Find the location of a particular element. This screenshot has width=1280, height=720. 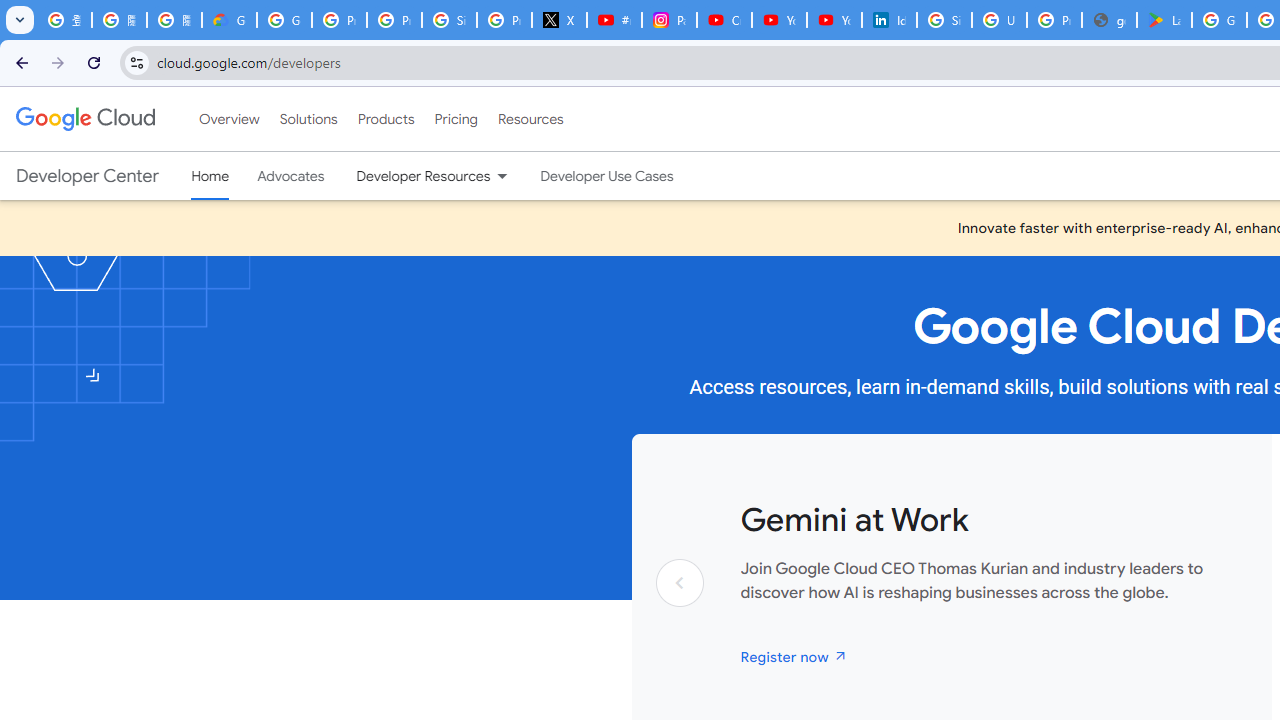

YouTube Culture & Trends - YouTube Top 10, 2021 is located at coordinates (834, 20).